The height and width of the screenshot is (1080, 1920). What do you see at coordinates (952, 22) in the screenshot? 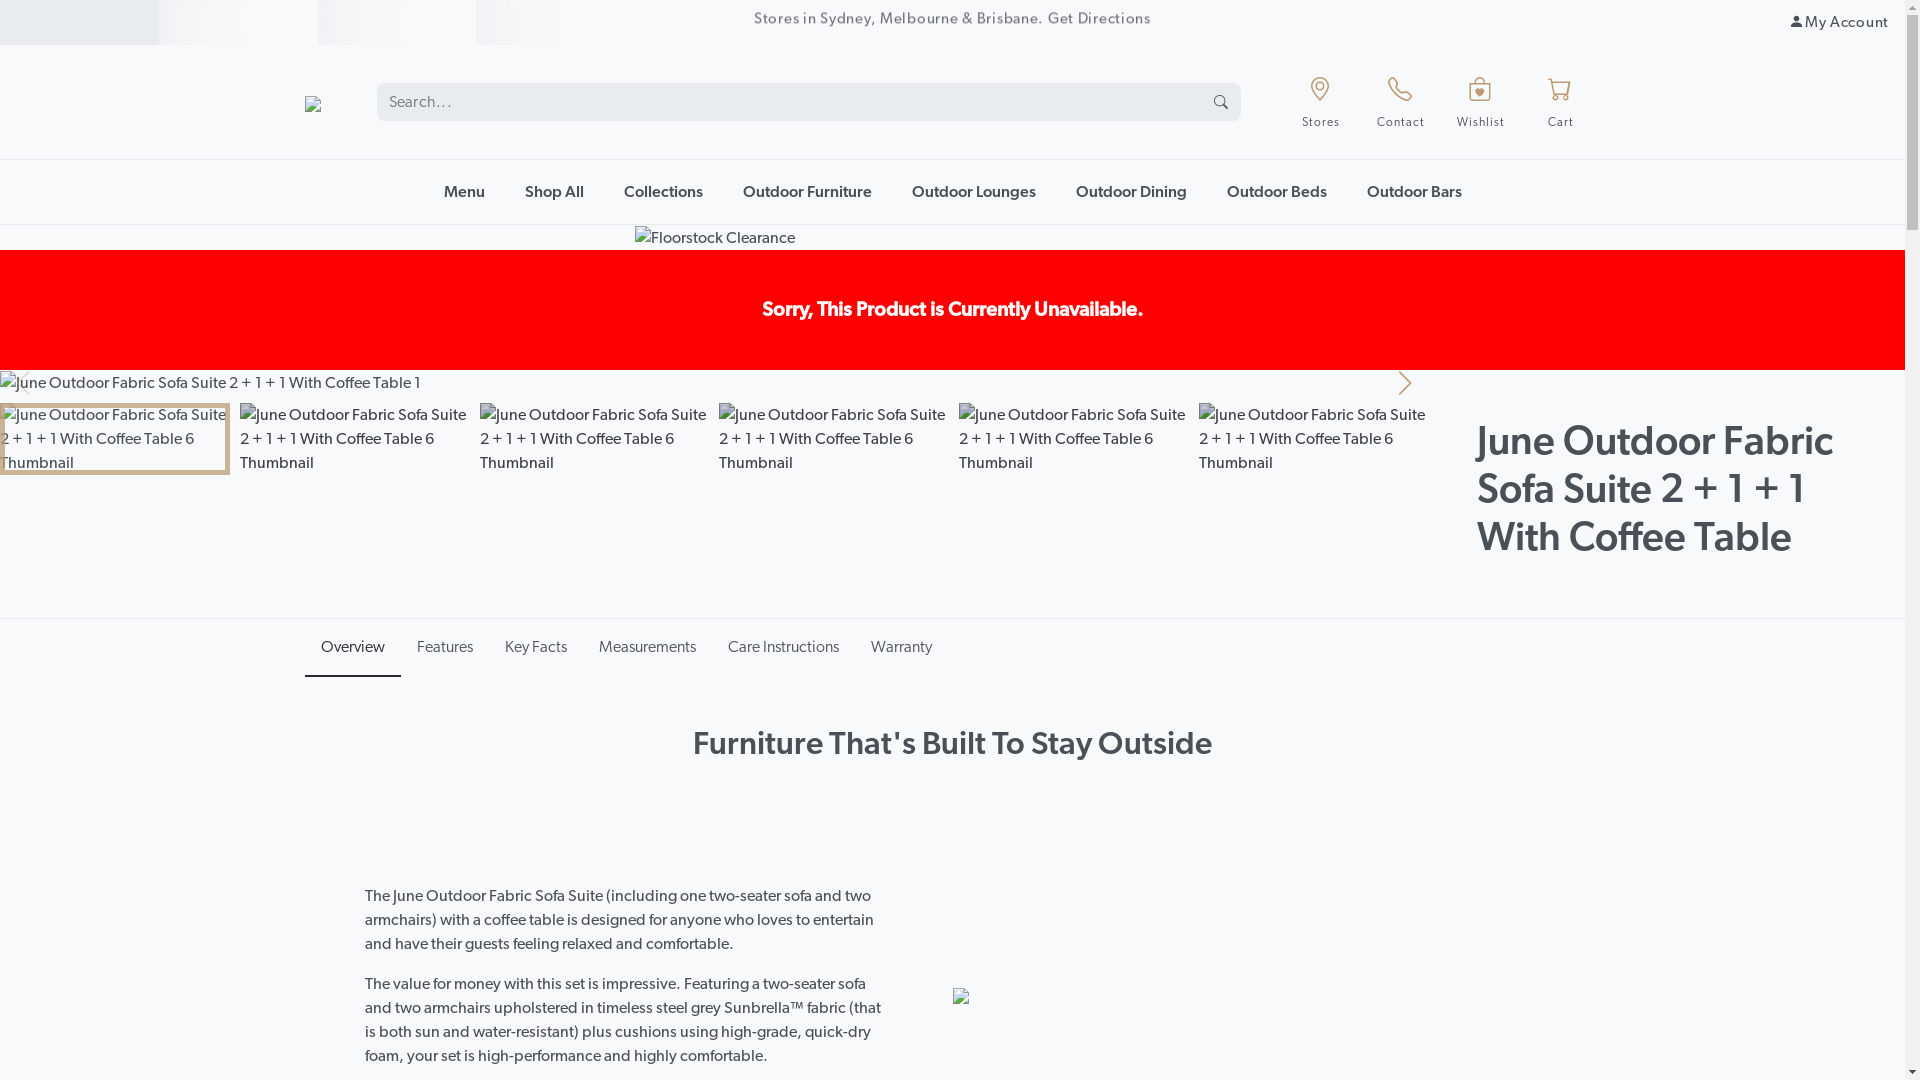
I see `Stores in Sydney, Melbourne & Brisbane. Get Directions` at bounding box center [952, 22].